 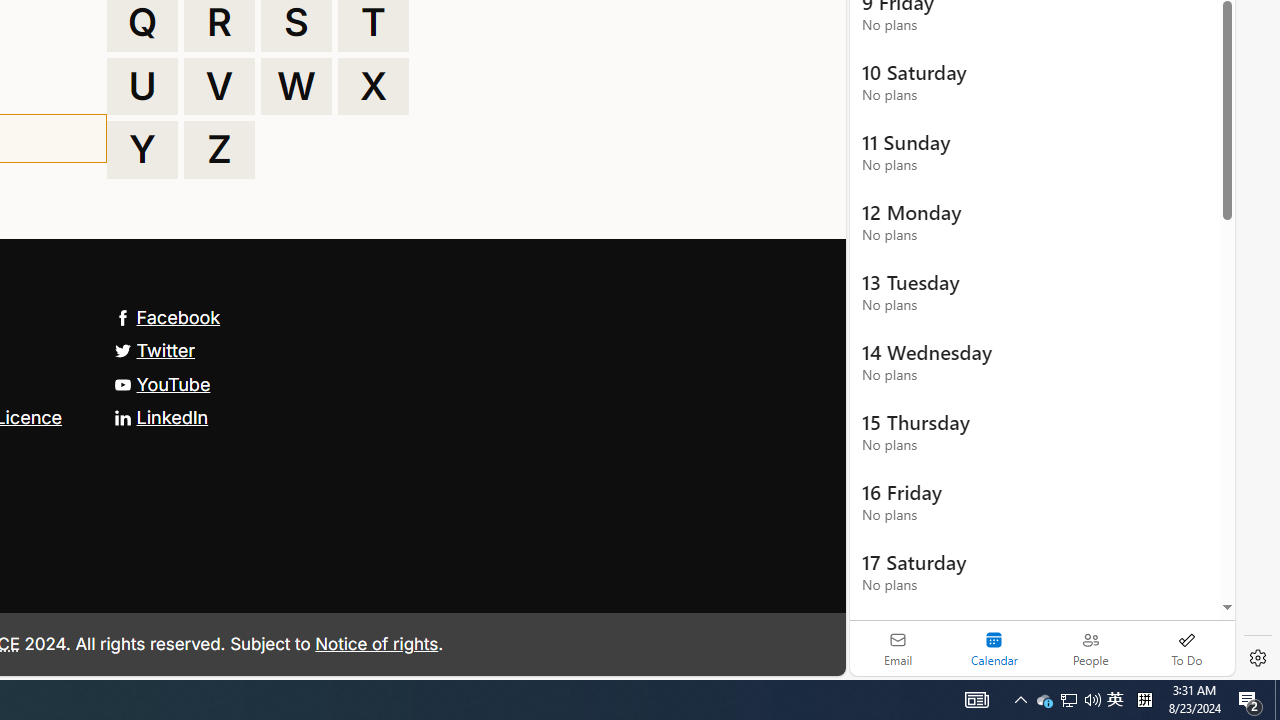 I want to click on YouTube, so click(x=162, y=384).